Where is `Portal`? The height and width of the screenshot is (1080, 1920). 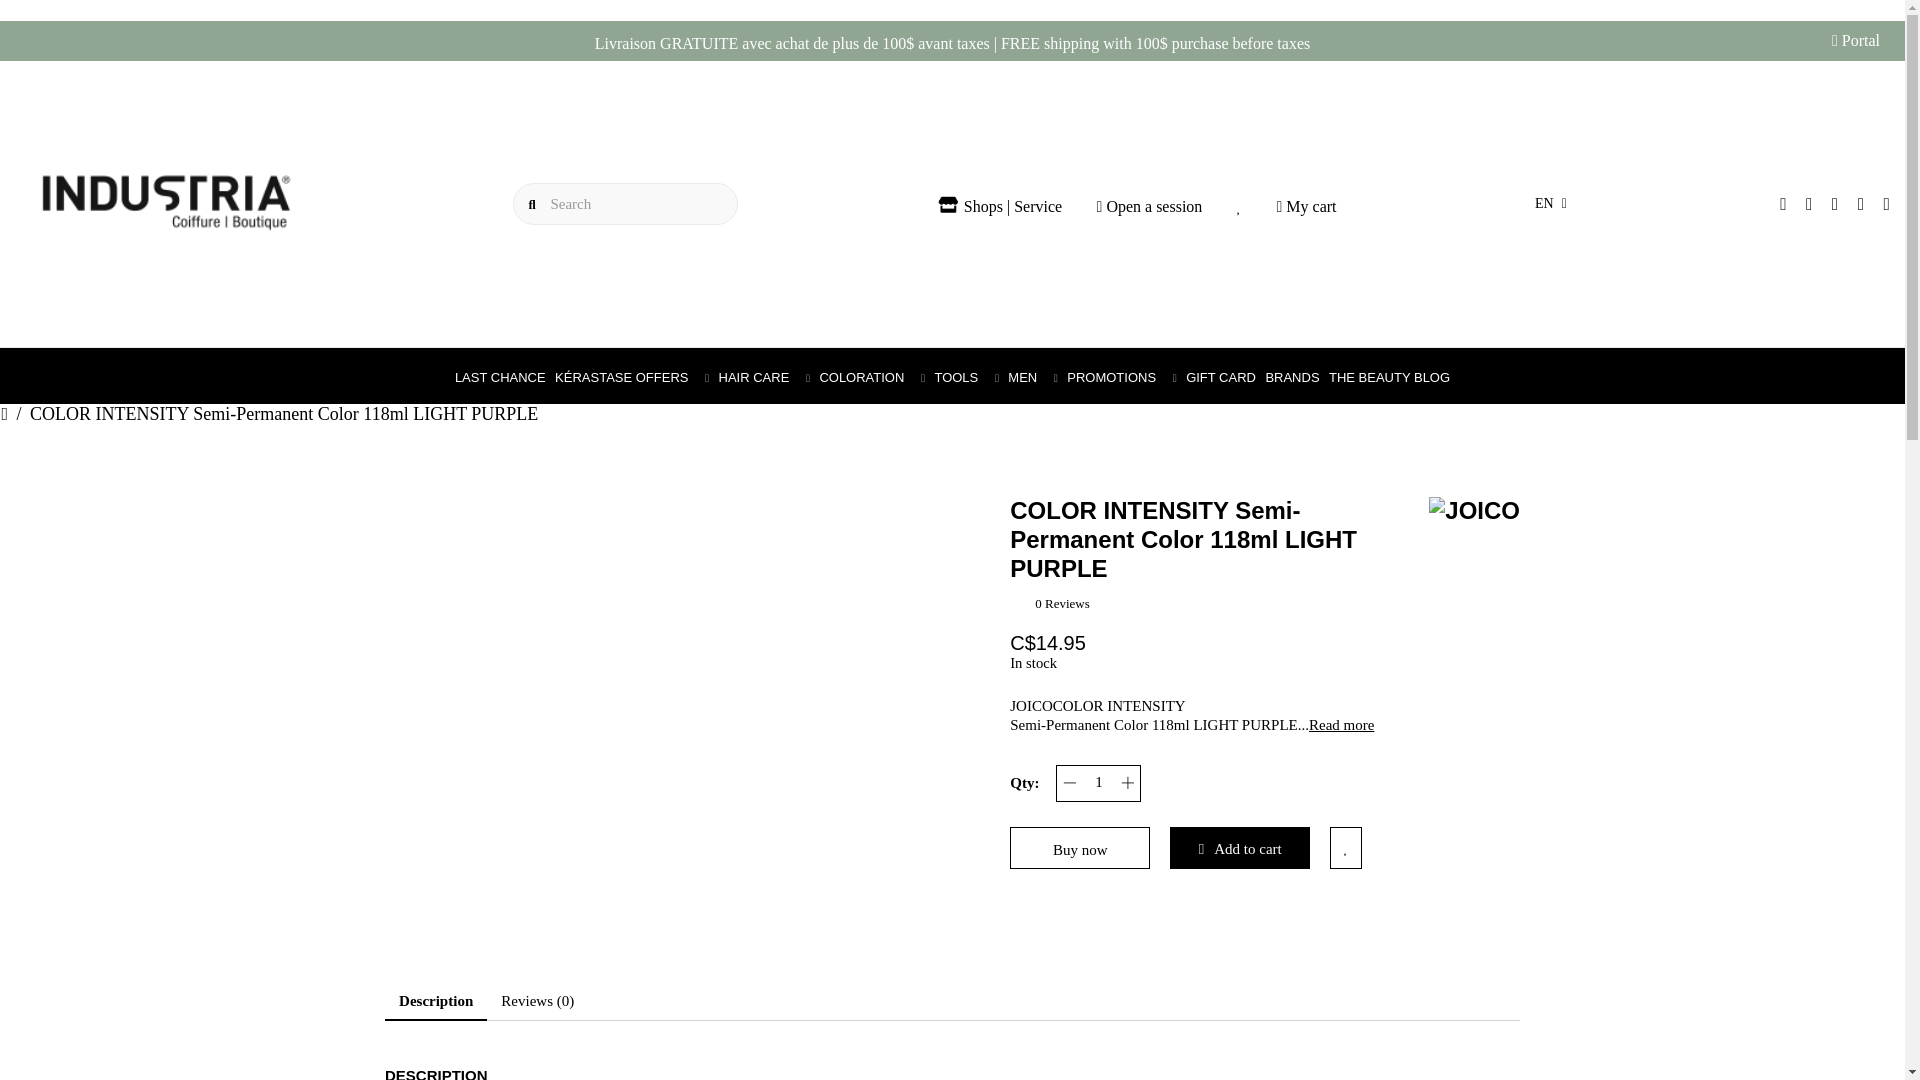
Portal is located at coordinates (1856, 40).